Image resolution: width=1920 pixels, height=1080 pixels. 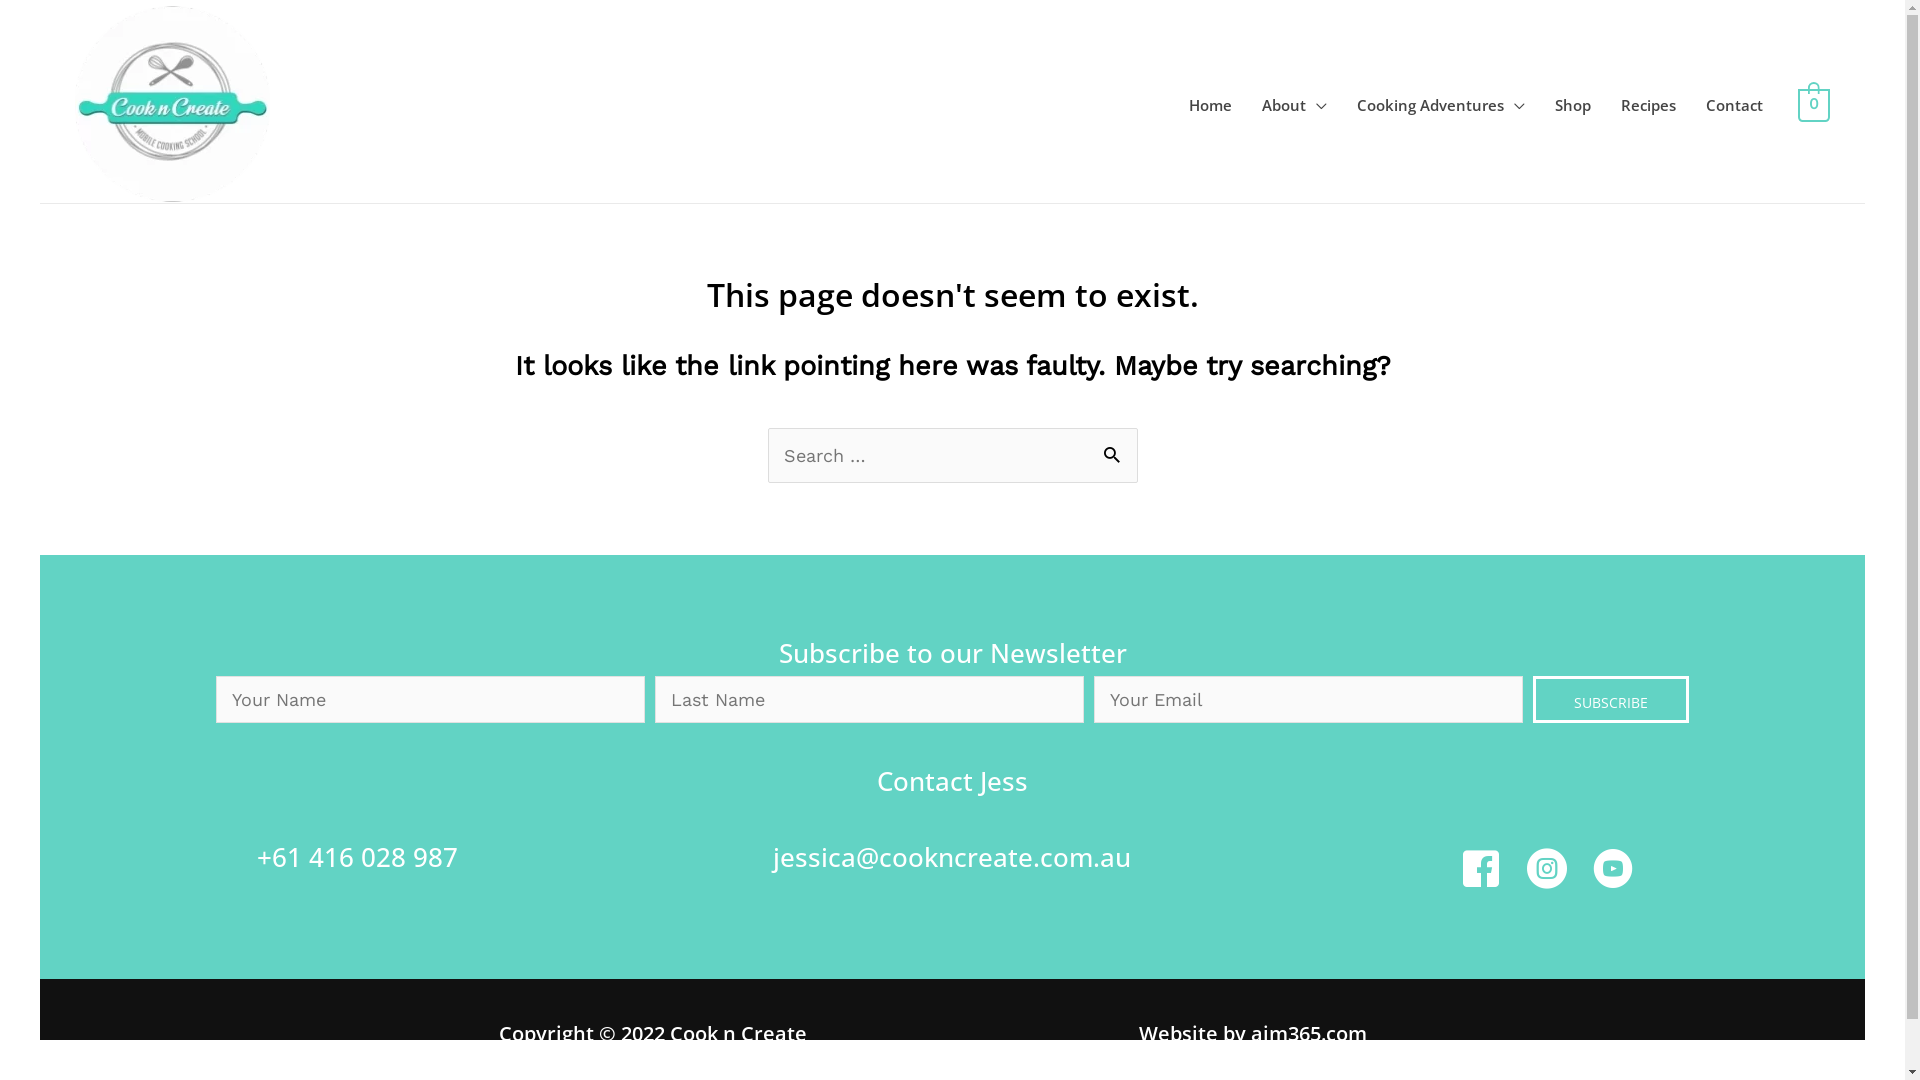 I want to click on SUBSCRIBE, so click(x=1611, y=700).